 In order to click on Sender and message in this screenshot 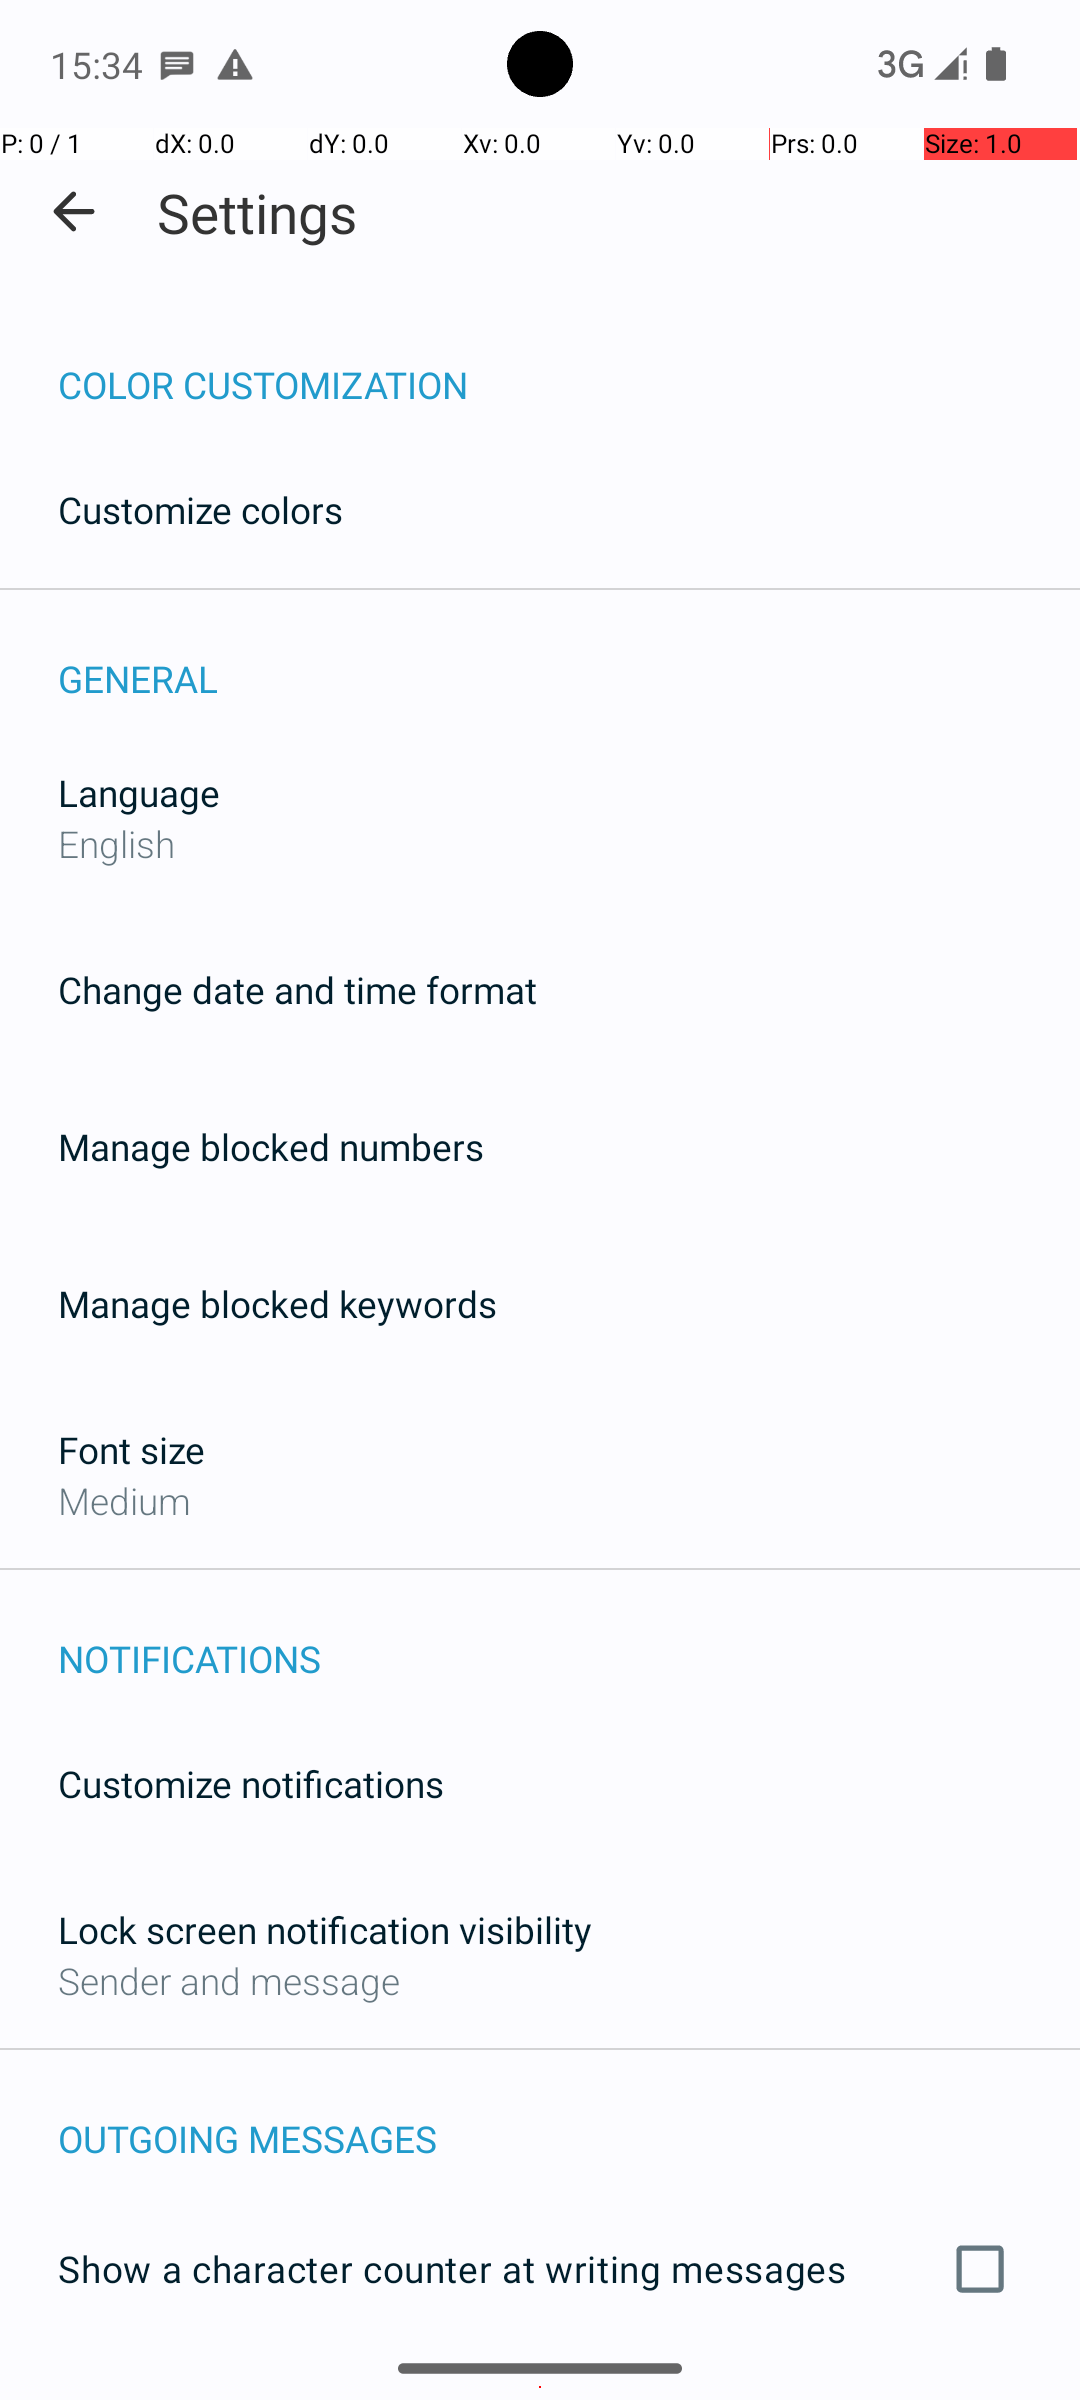, I will do `click(229, 1980)`.